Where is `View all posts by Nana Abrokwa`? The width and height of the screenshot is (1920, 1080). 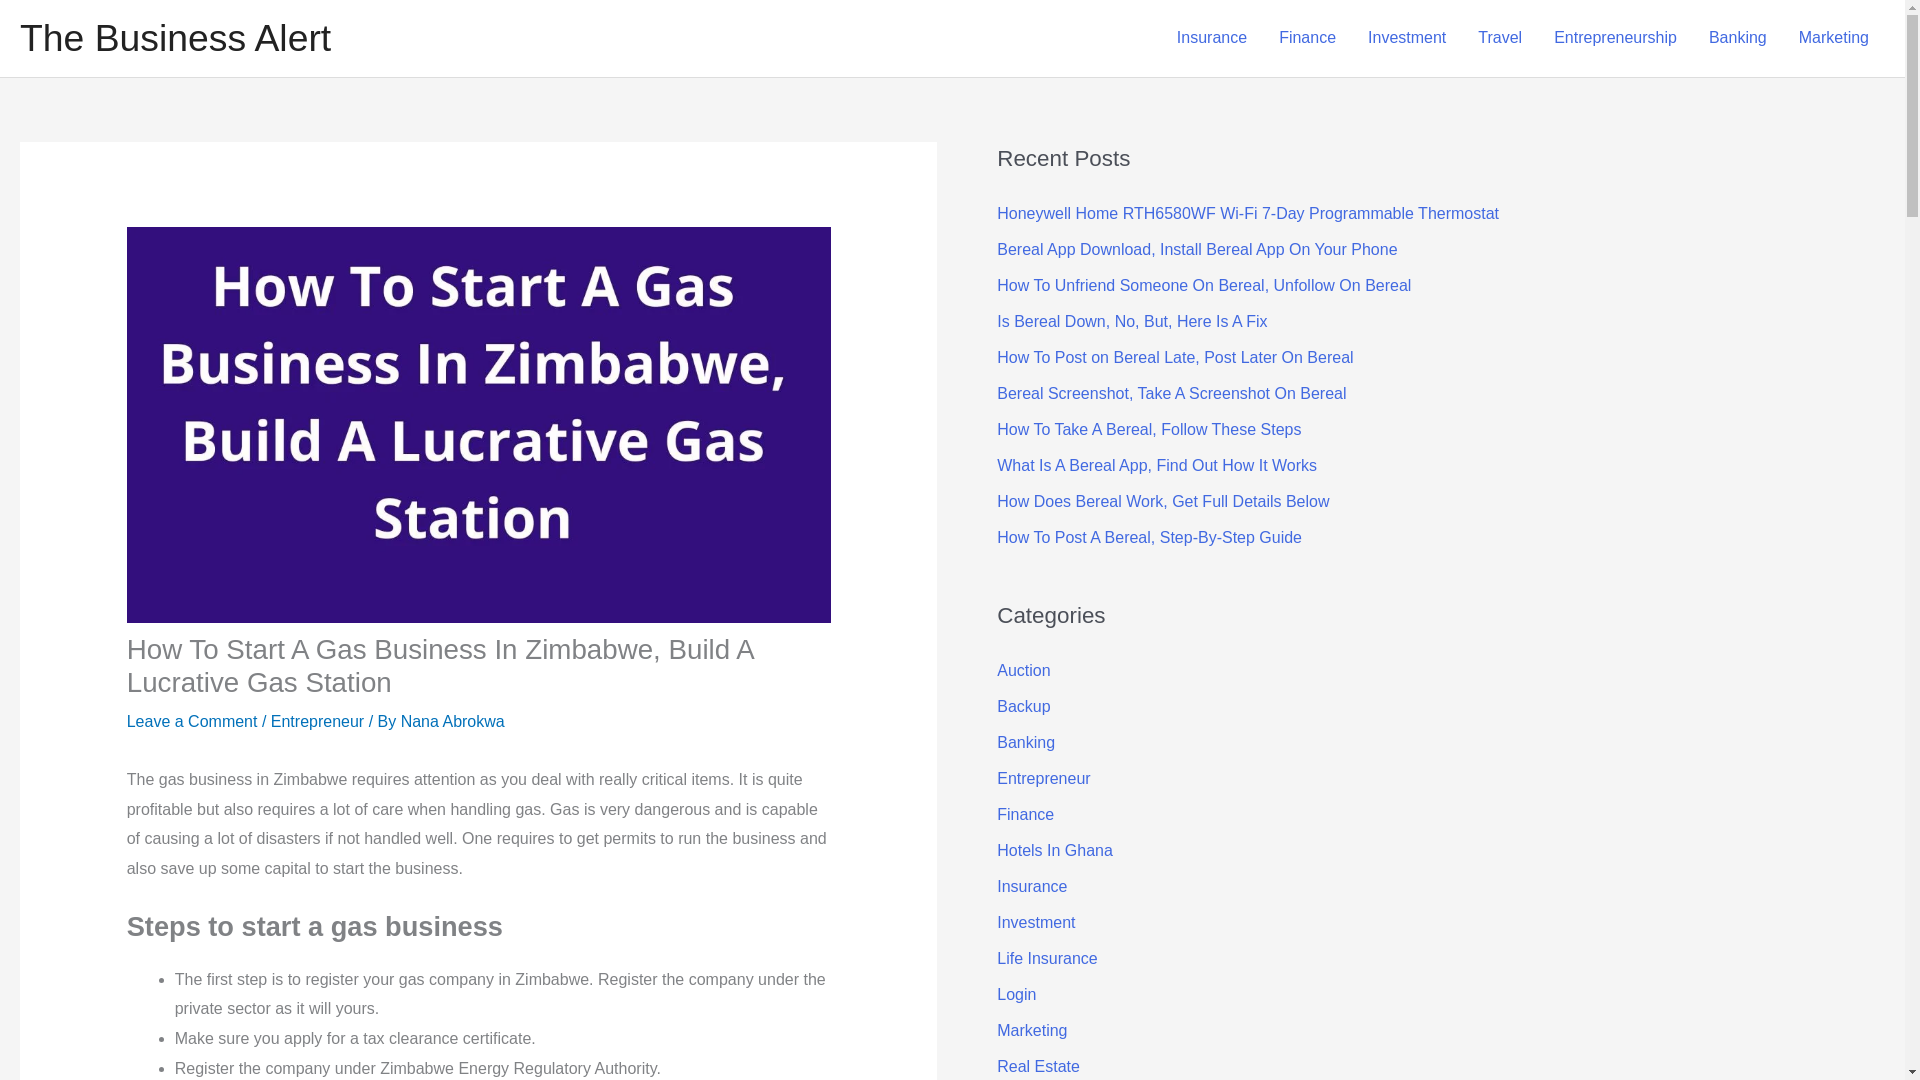 View all posts by Nana Abrokwa is located at coordinates (452, 721).